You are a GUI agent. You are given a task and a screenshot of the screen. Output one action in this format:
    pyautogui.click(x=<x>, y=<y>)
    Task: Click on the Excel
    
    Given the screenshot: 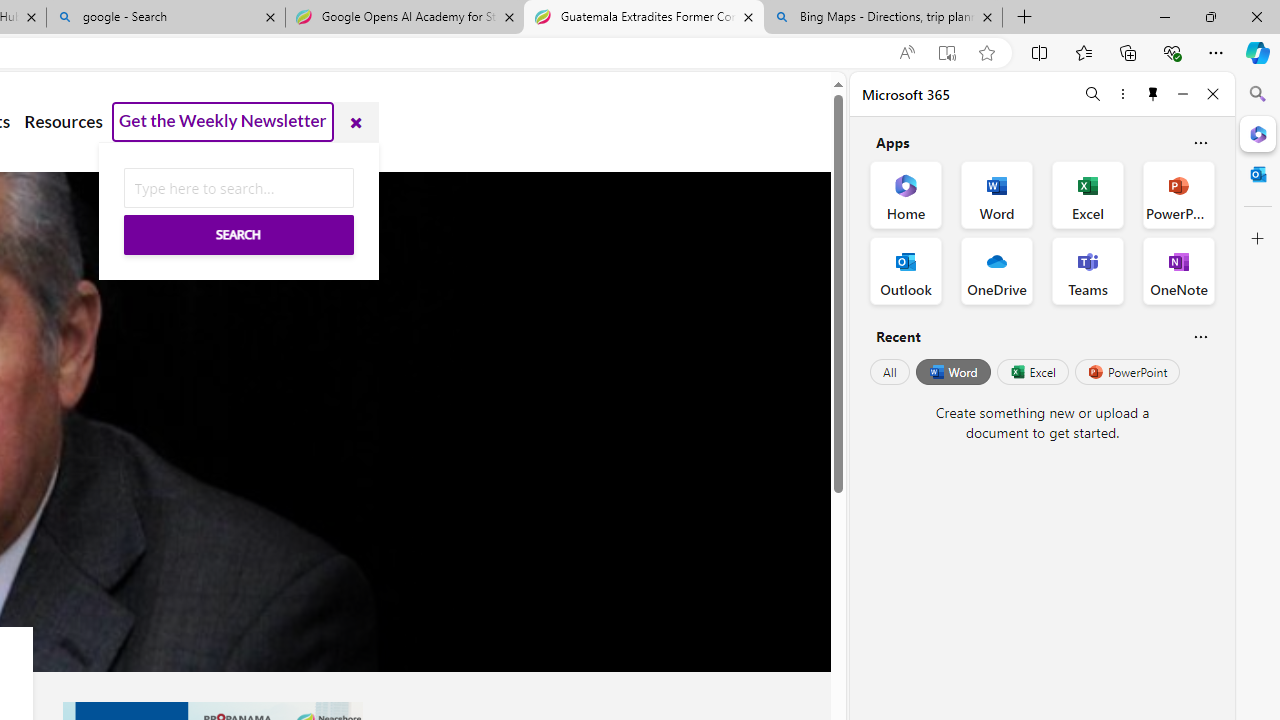 What is the action you would take?
    pyautogui.click(x=1032, y=372)
    